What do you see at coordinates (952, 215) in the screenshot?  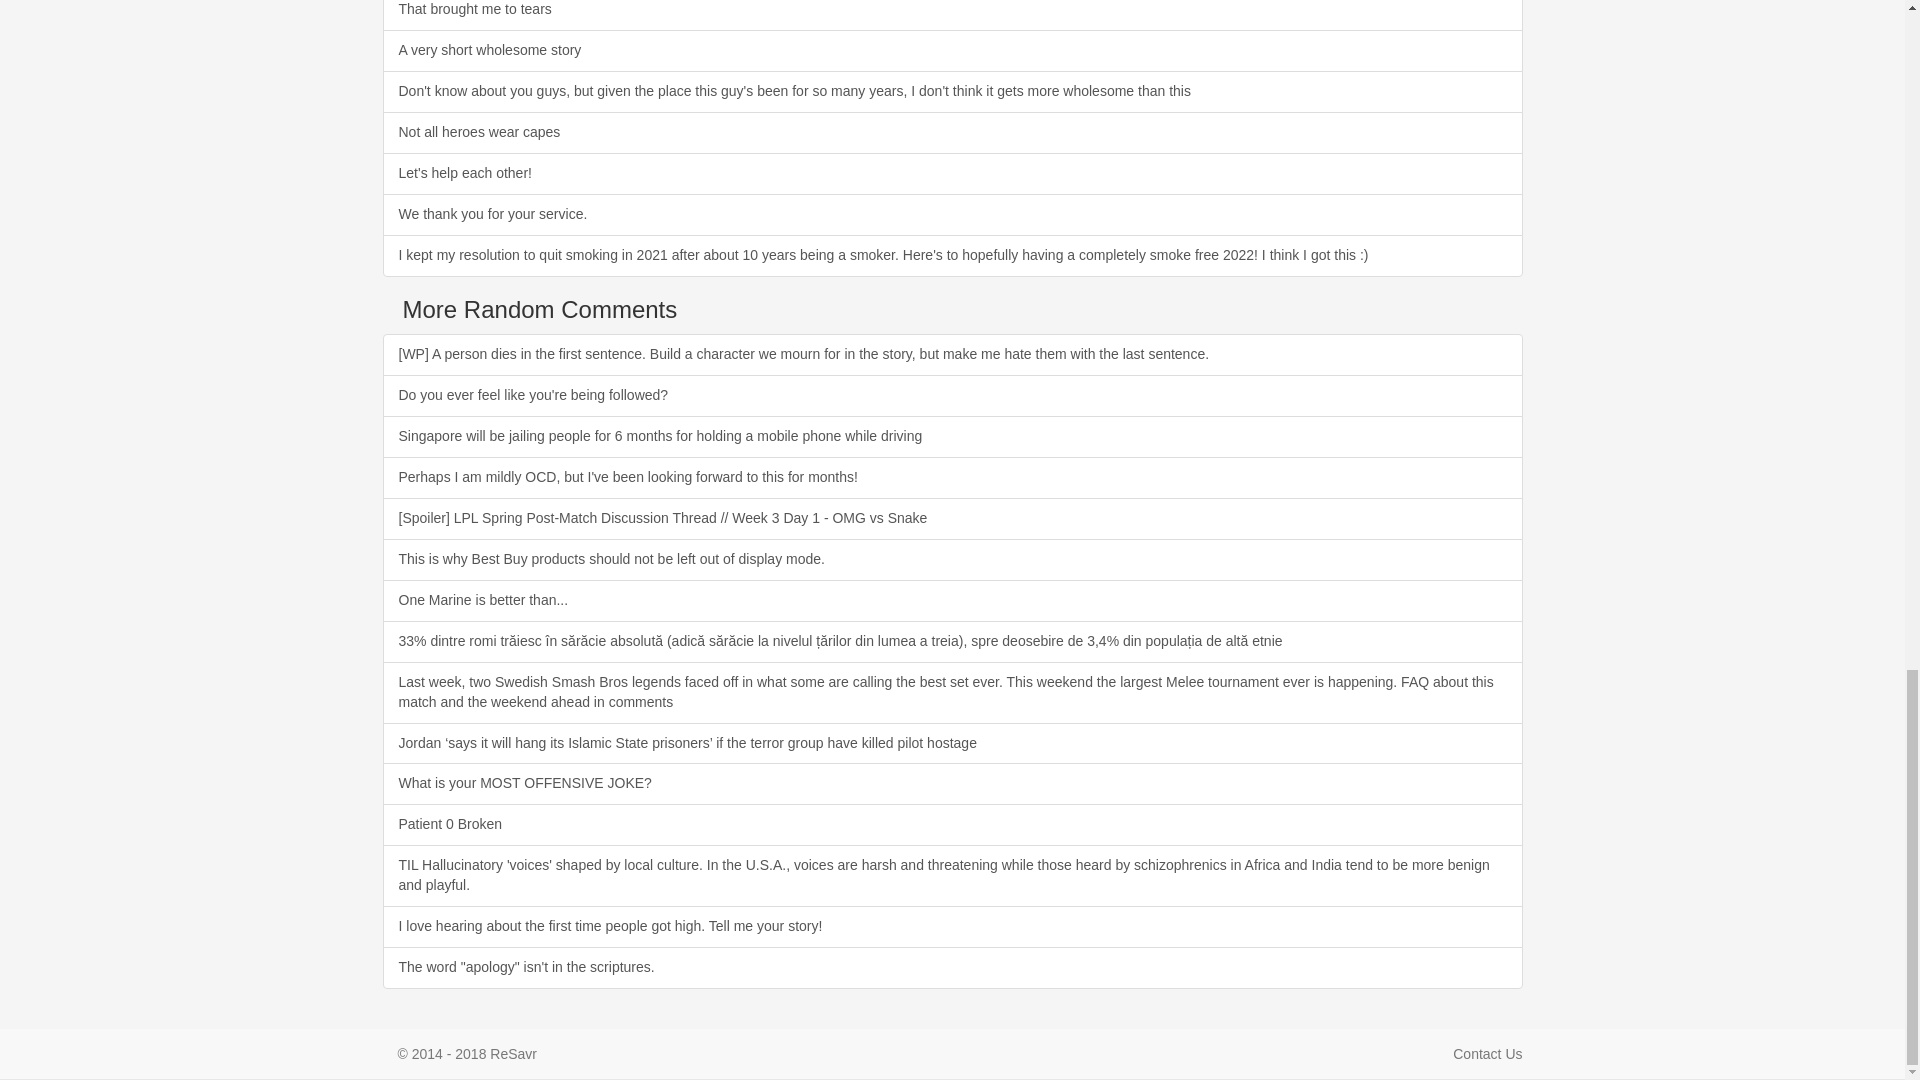 I see `We thank you for your service.` at bounding box center [952, 215].